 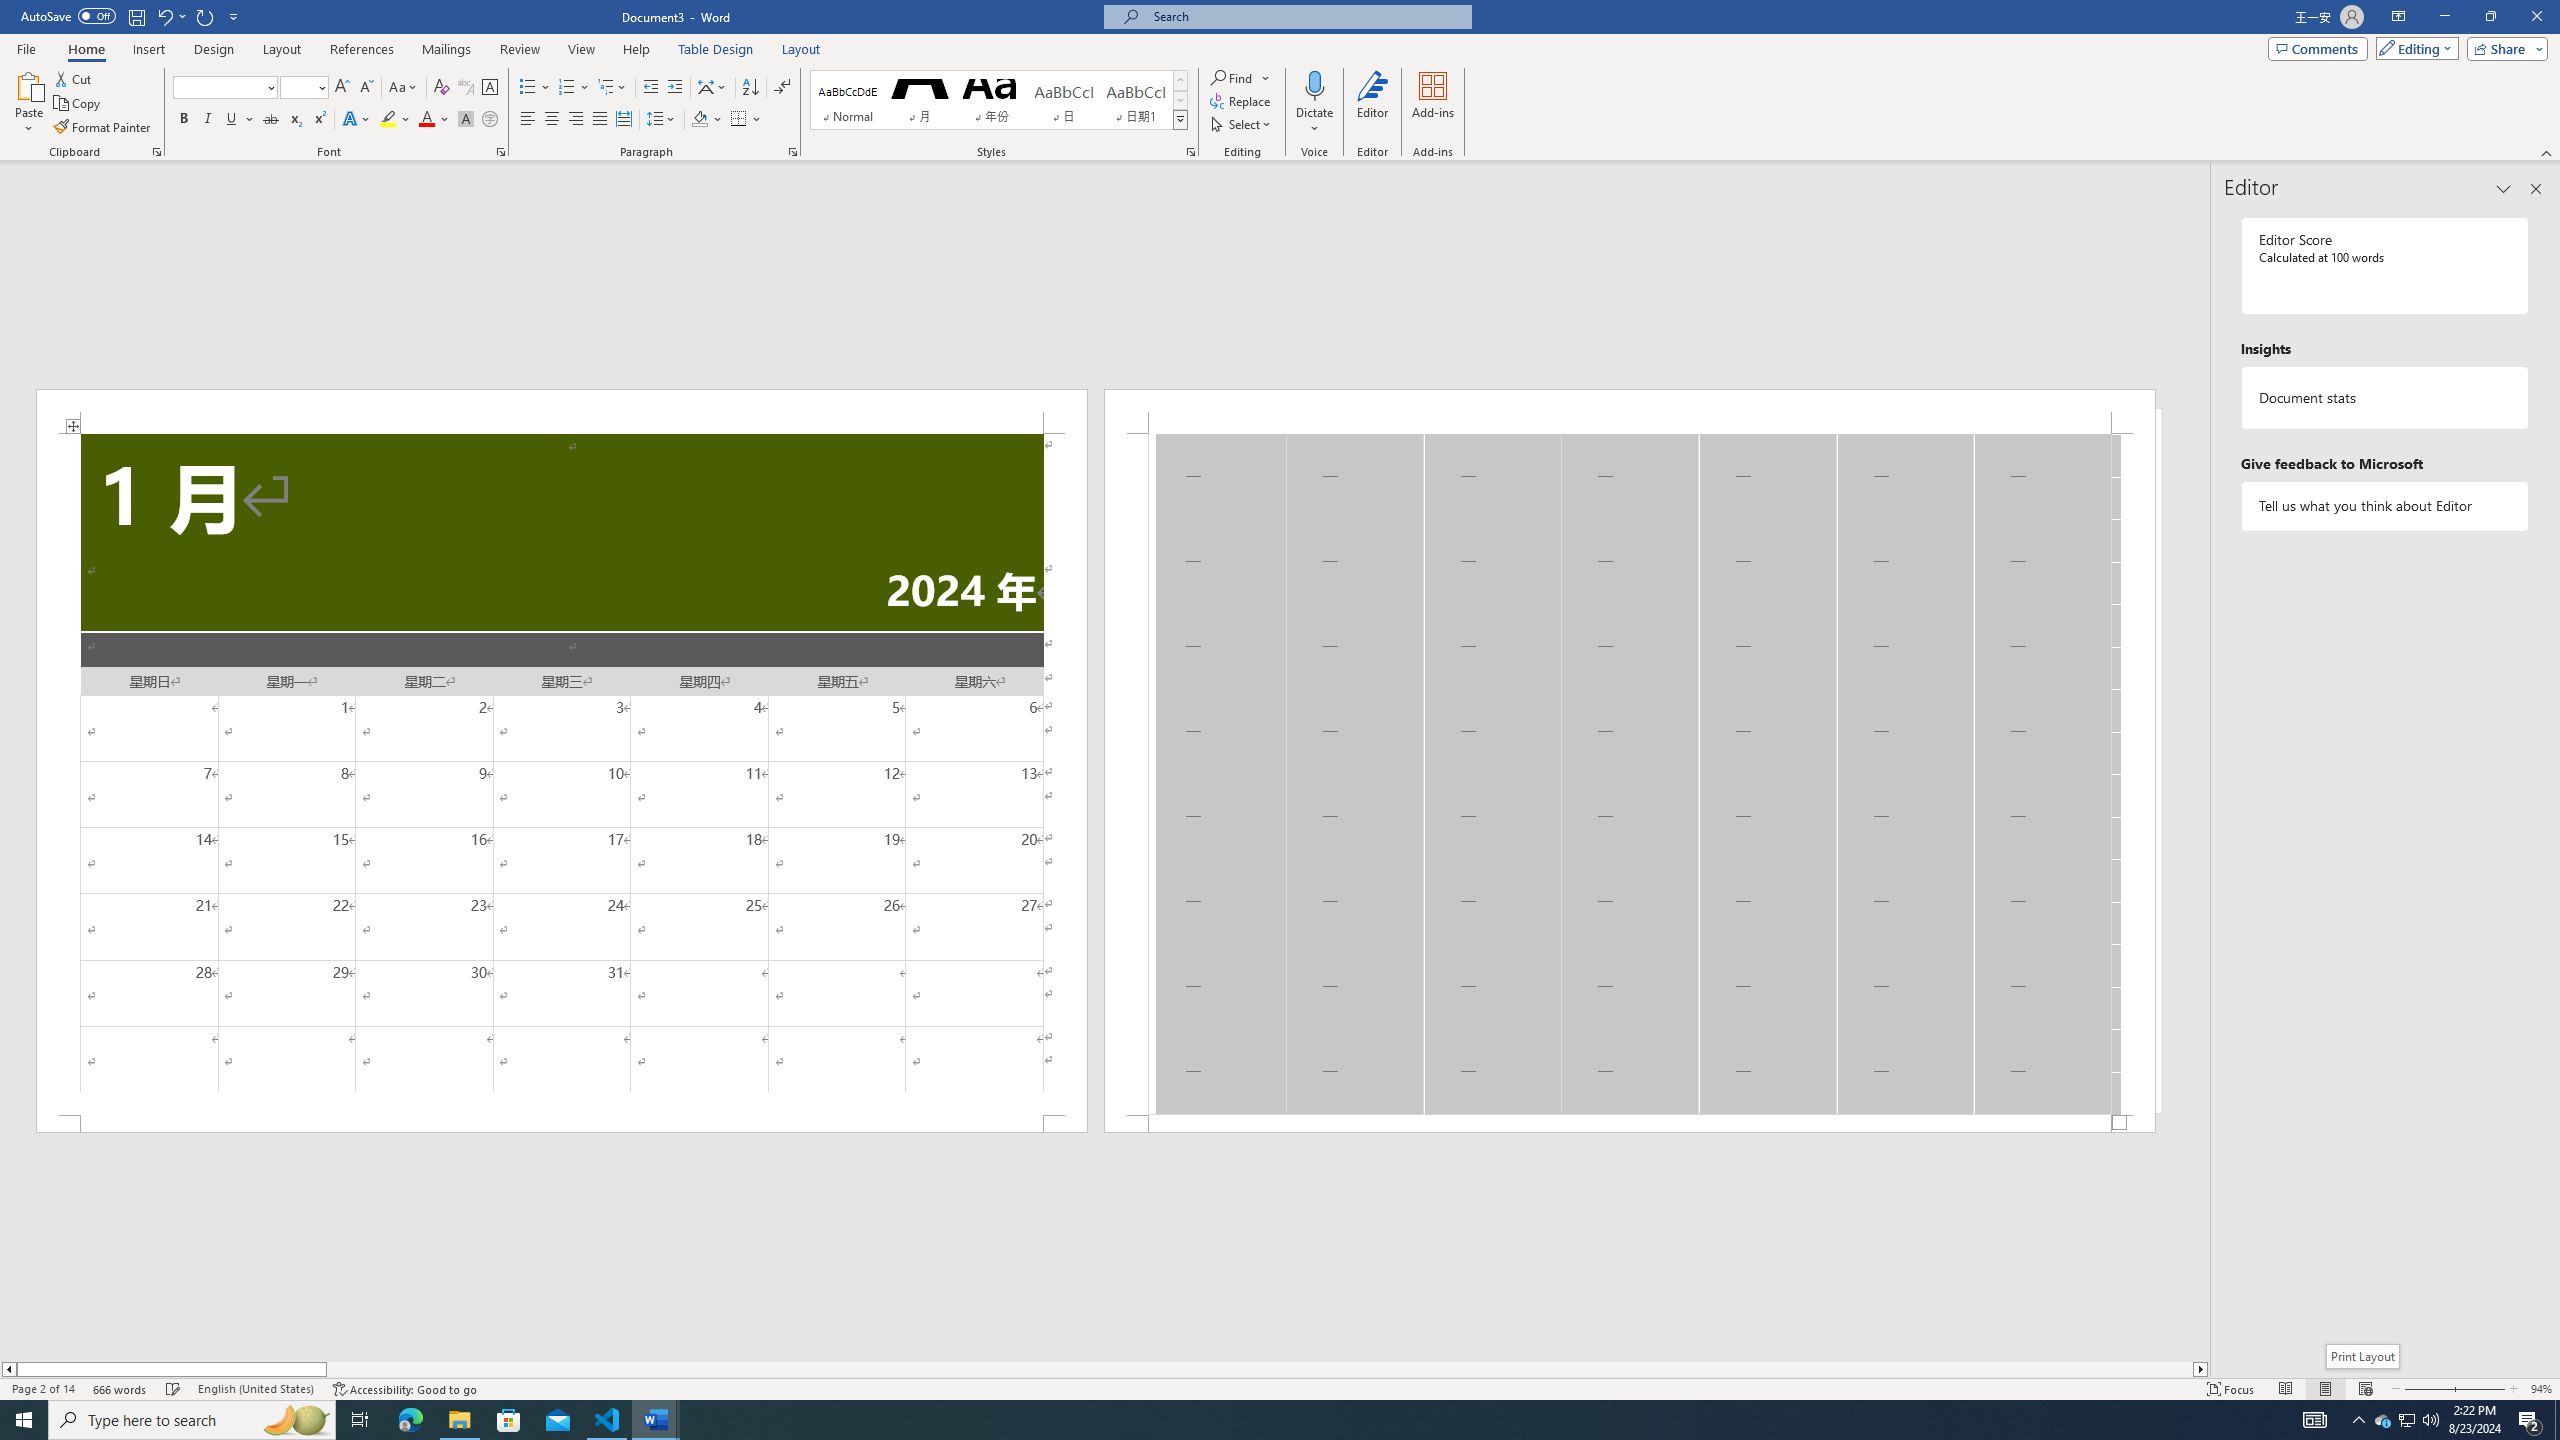 What do you see at coordinates (2386, 506) in the screenshot?
I see `Tell us what you think about Editor` at bounding box center [2386, 506].